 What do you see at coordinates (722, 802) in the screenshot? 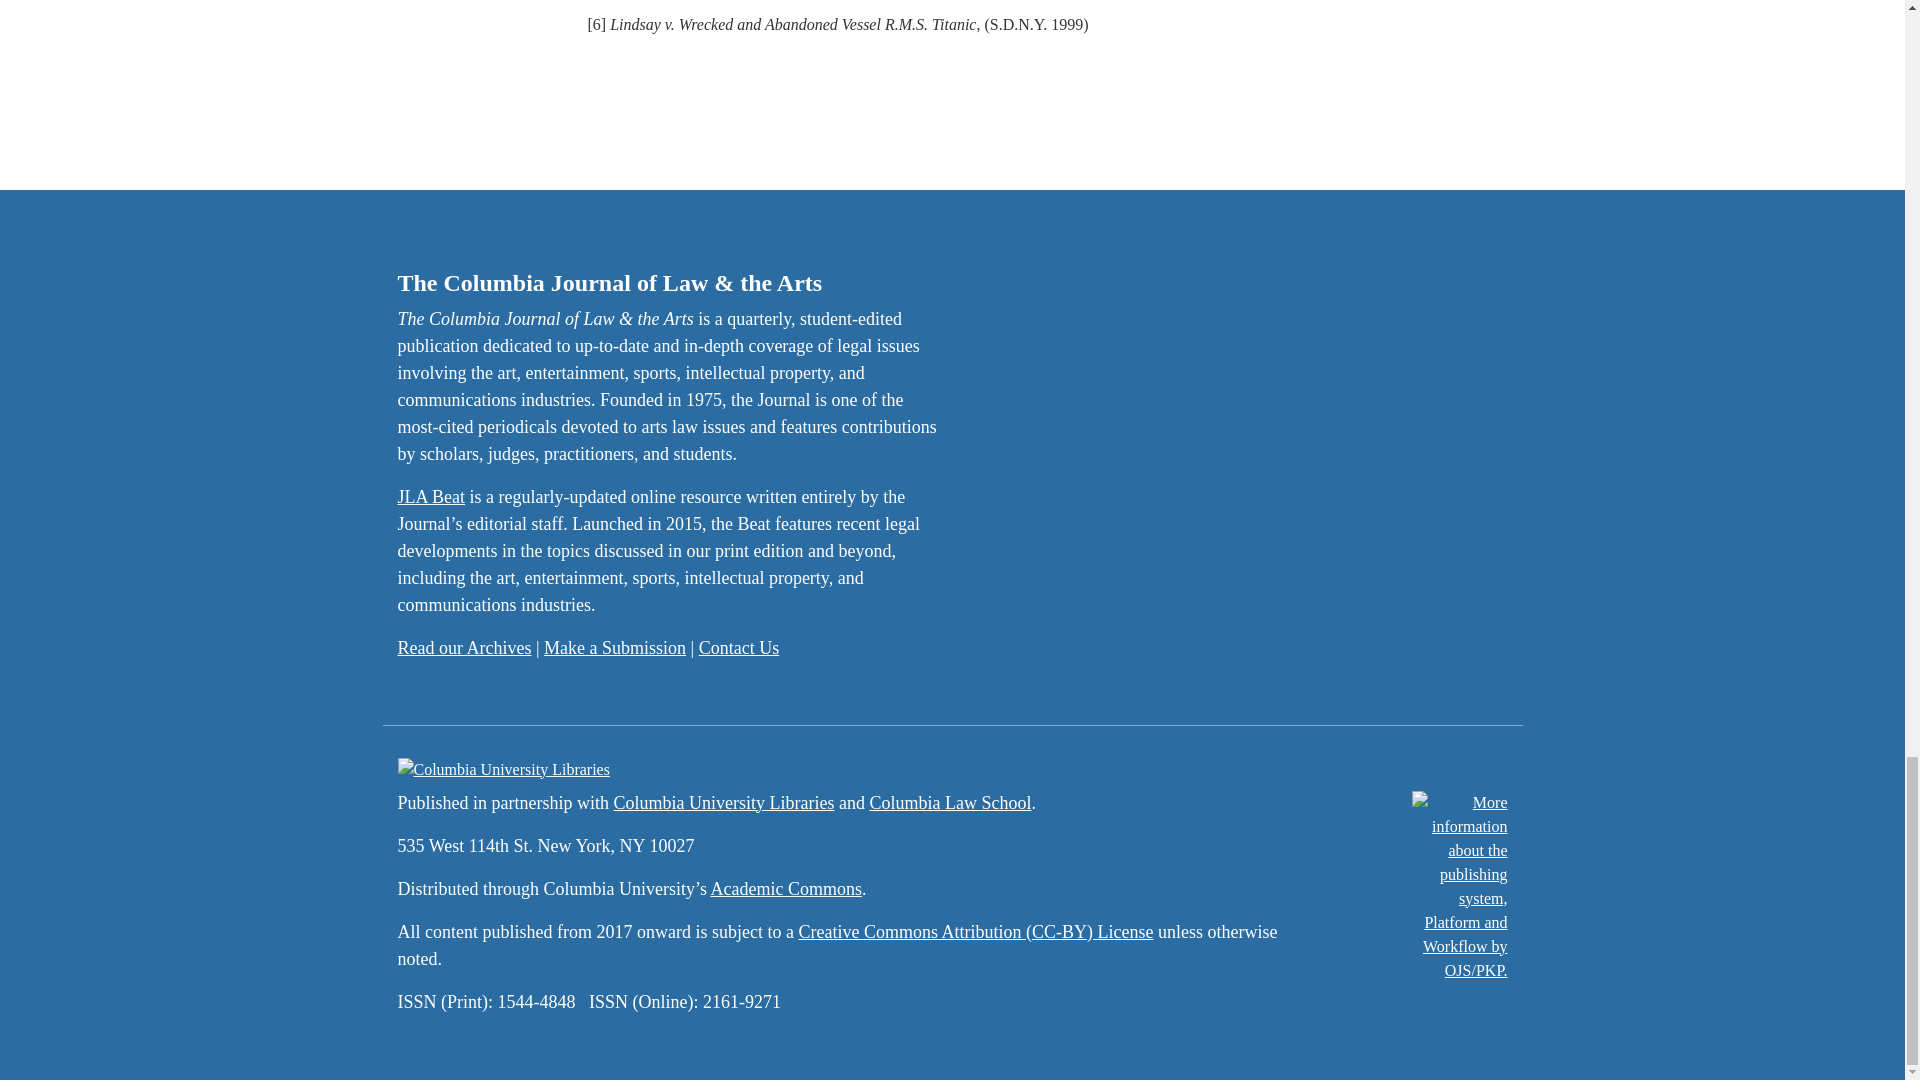
I see `Columbia University Libraries` at bounding box center [722, 802].